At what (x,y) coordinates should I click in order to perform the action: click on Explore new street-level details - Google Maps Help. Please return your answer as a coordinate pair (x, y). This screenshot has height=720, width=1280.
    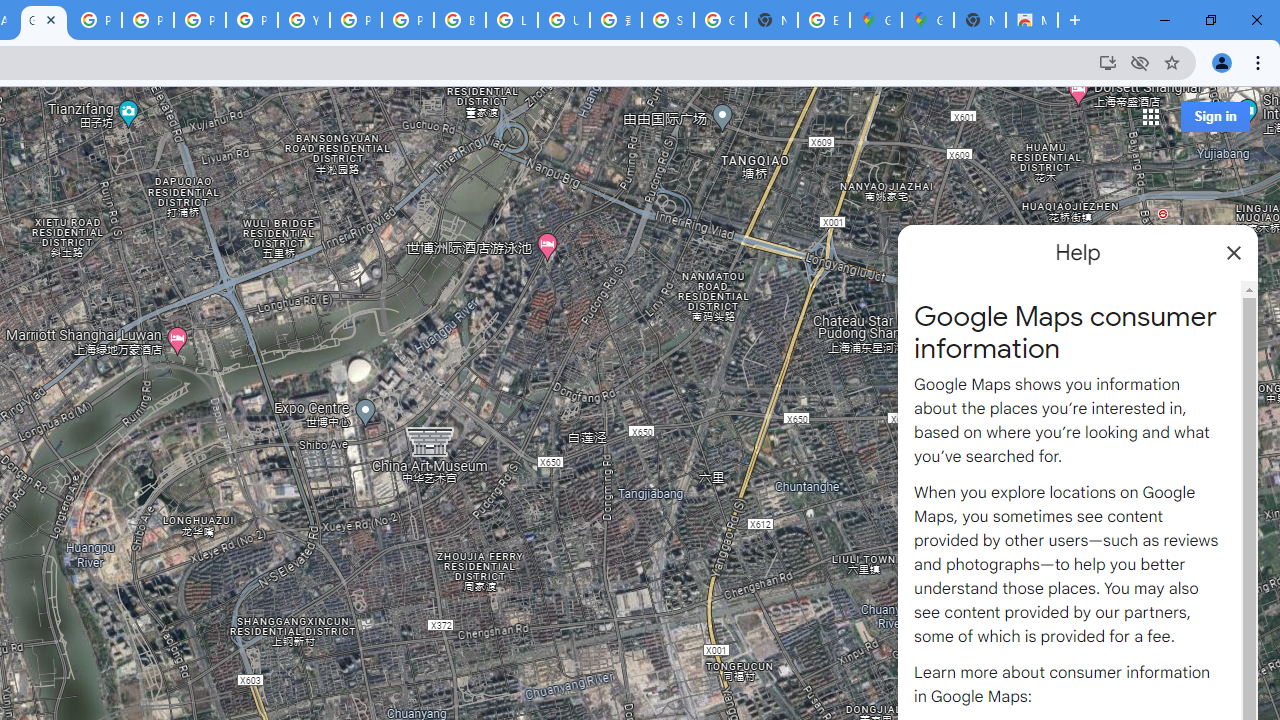
    Looking at the image, I should click on (823, 20).